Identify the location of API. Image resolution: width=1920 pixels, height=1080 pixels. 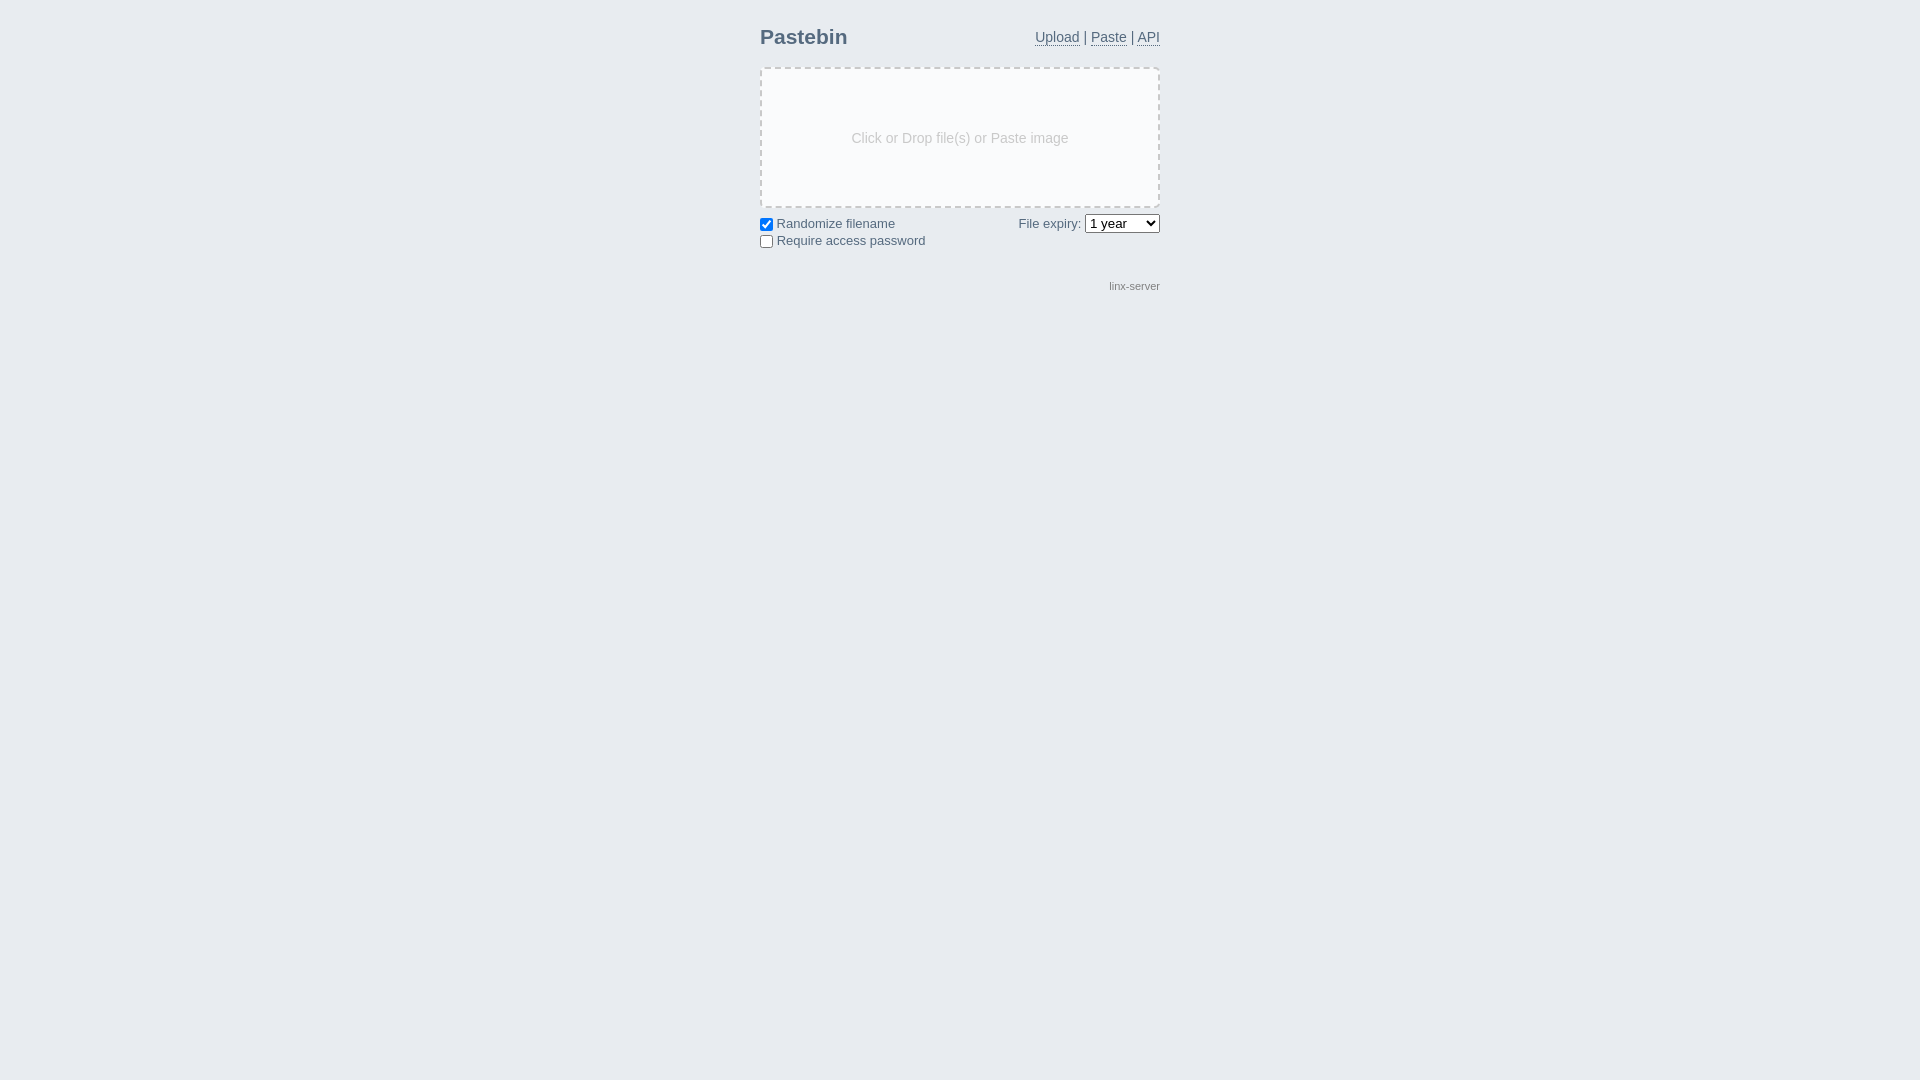
(1148, 38).